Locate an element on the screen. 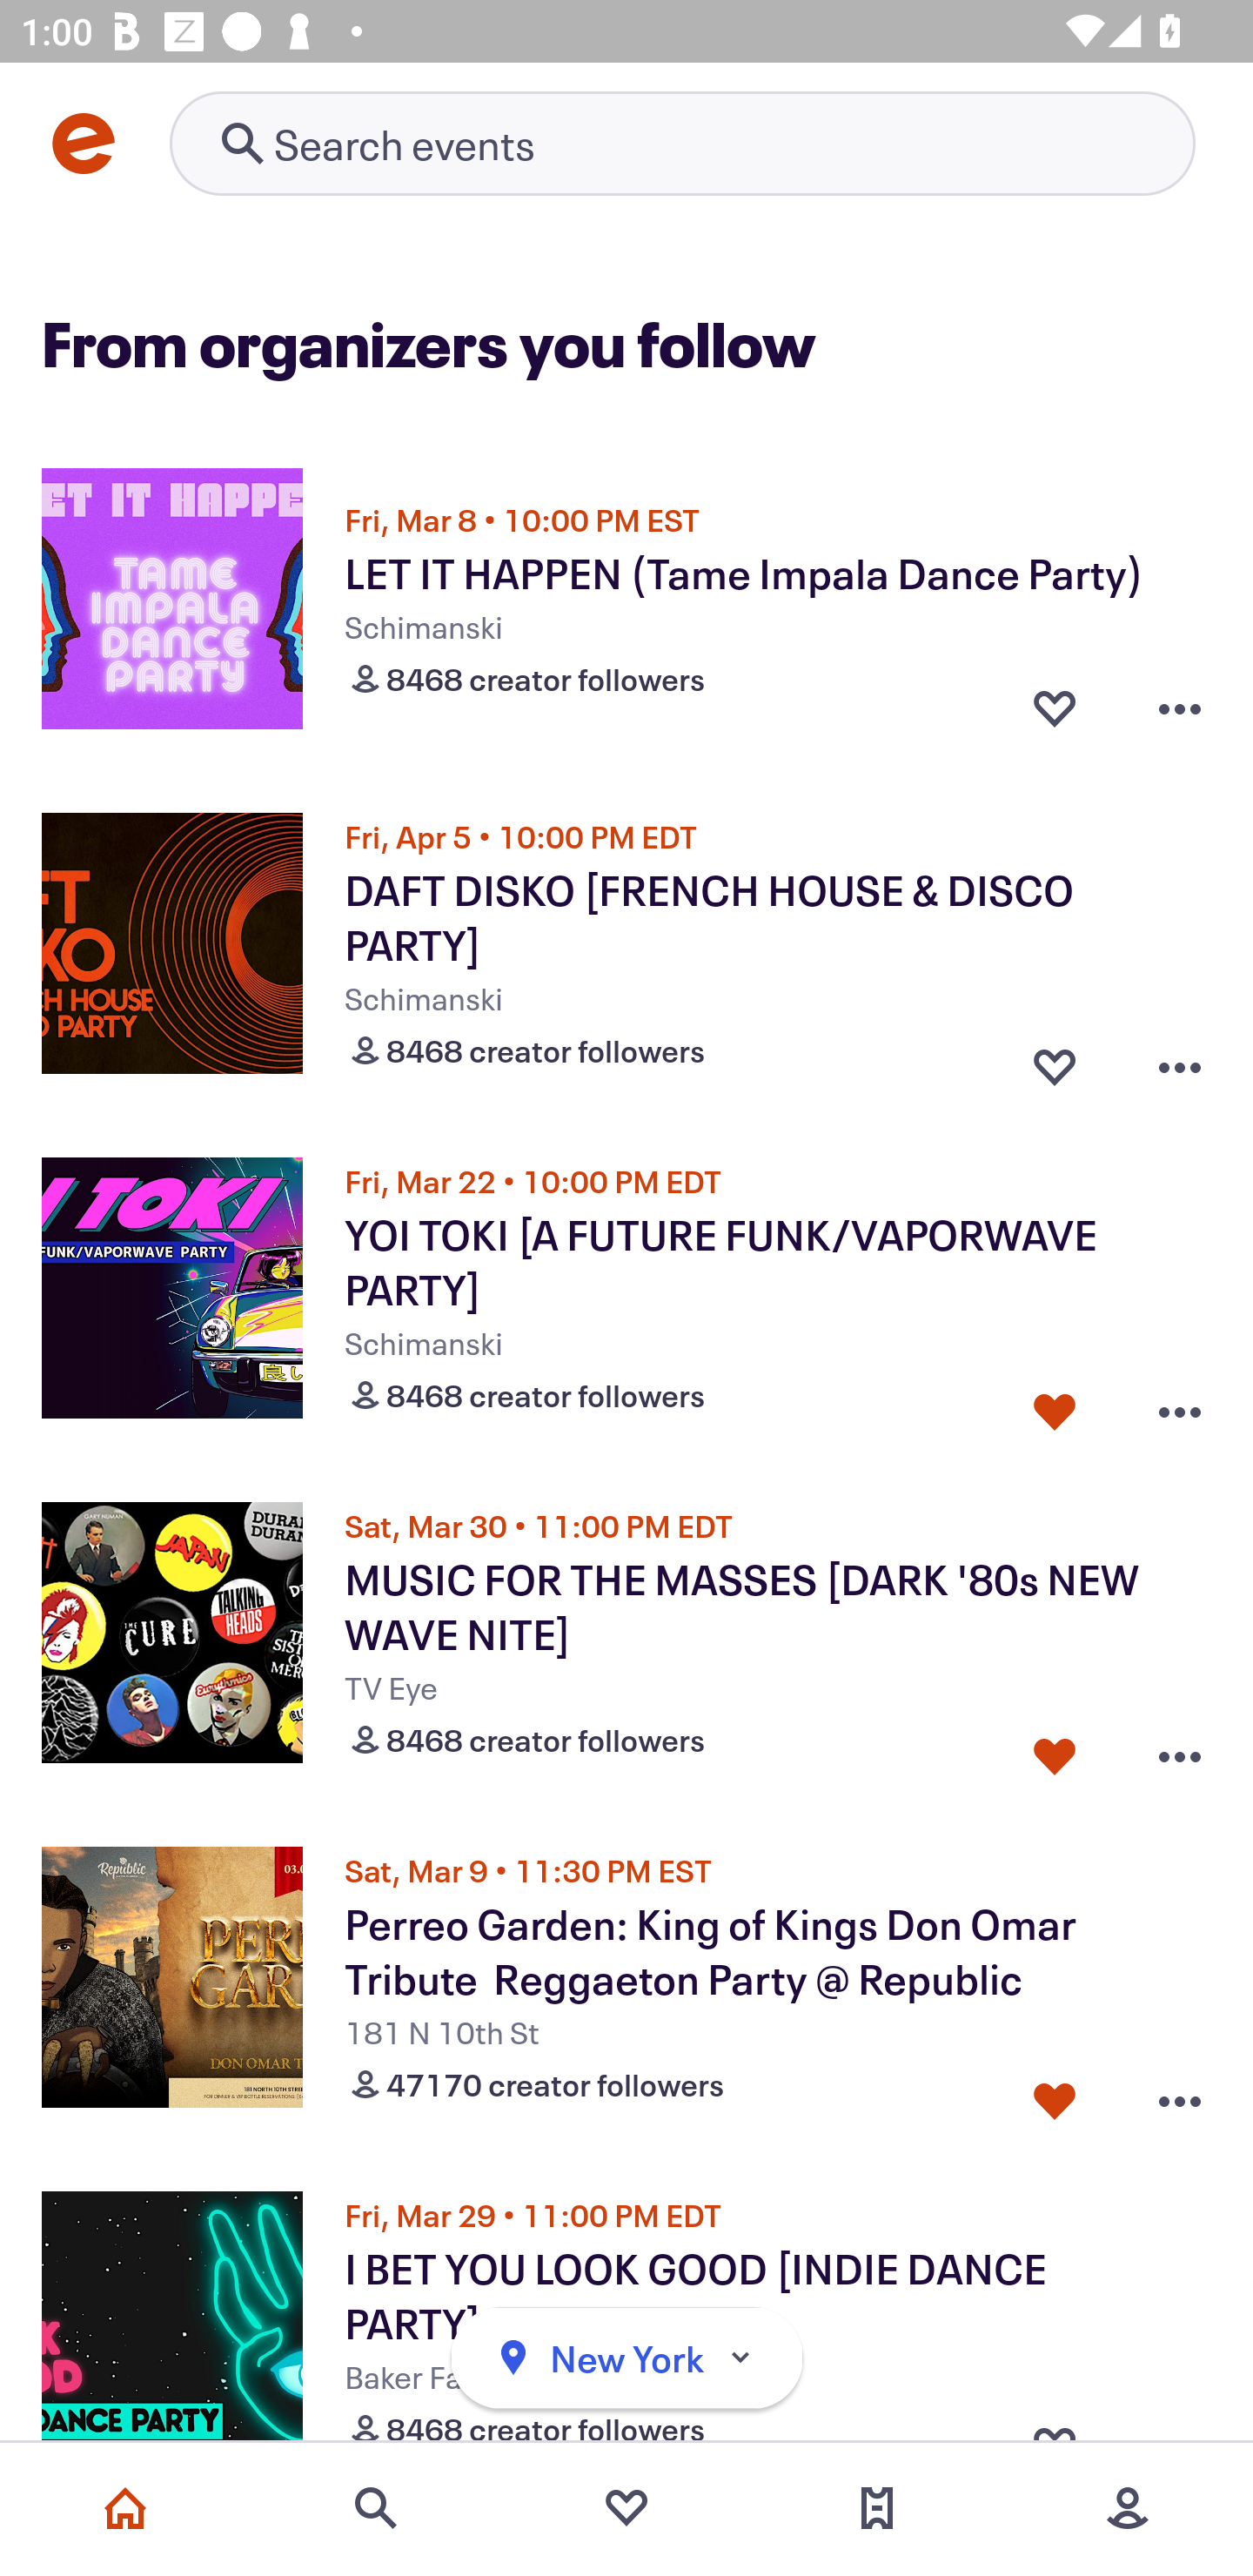  Favorites is located at coordinates (626, 2508).